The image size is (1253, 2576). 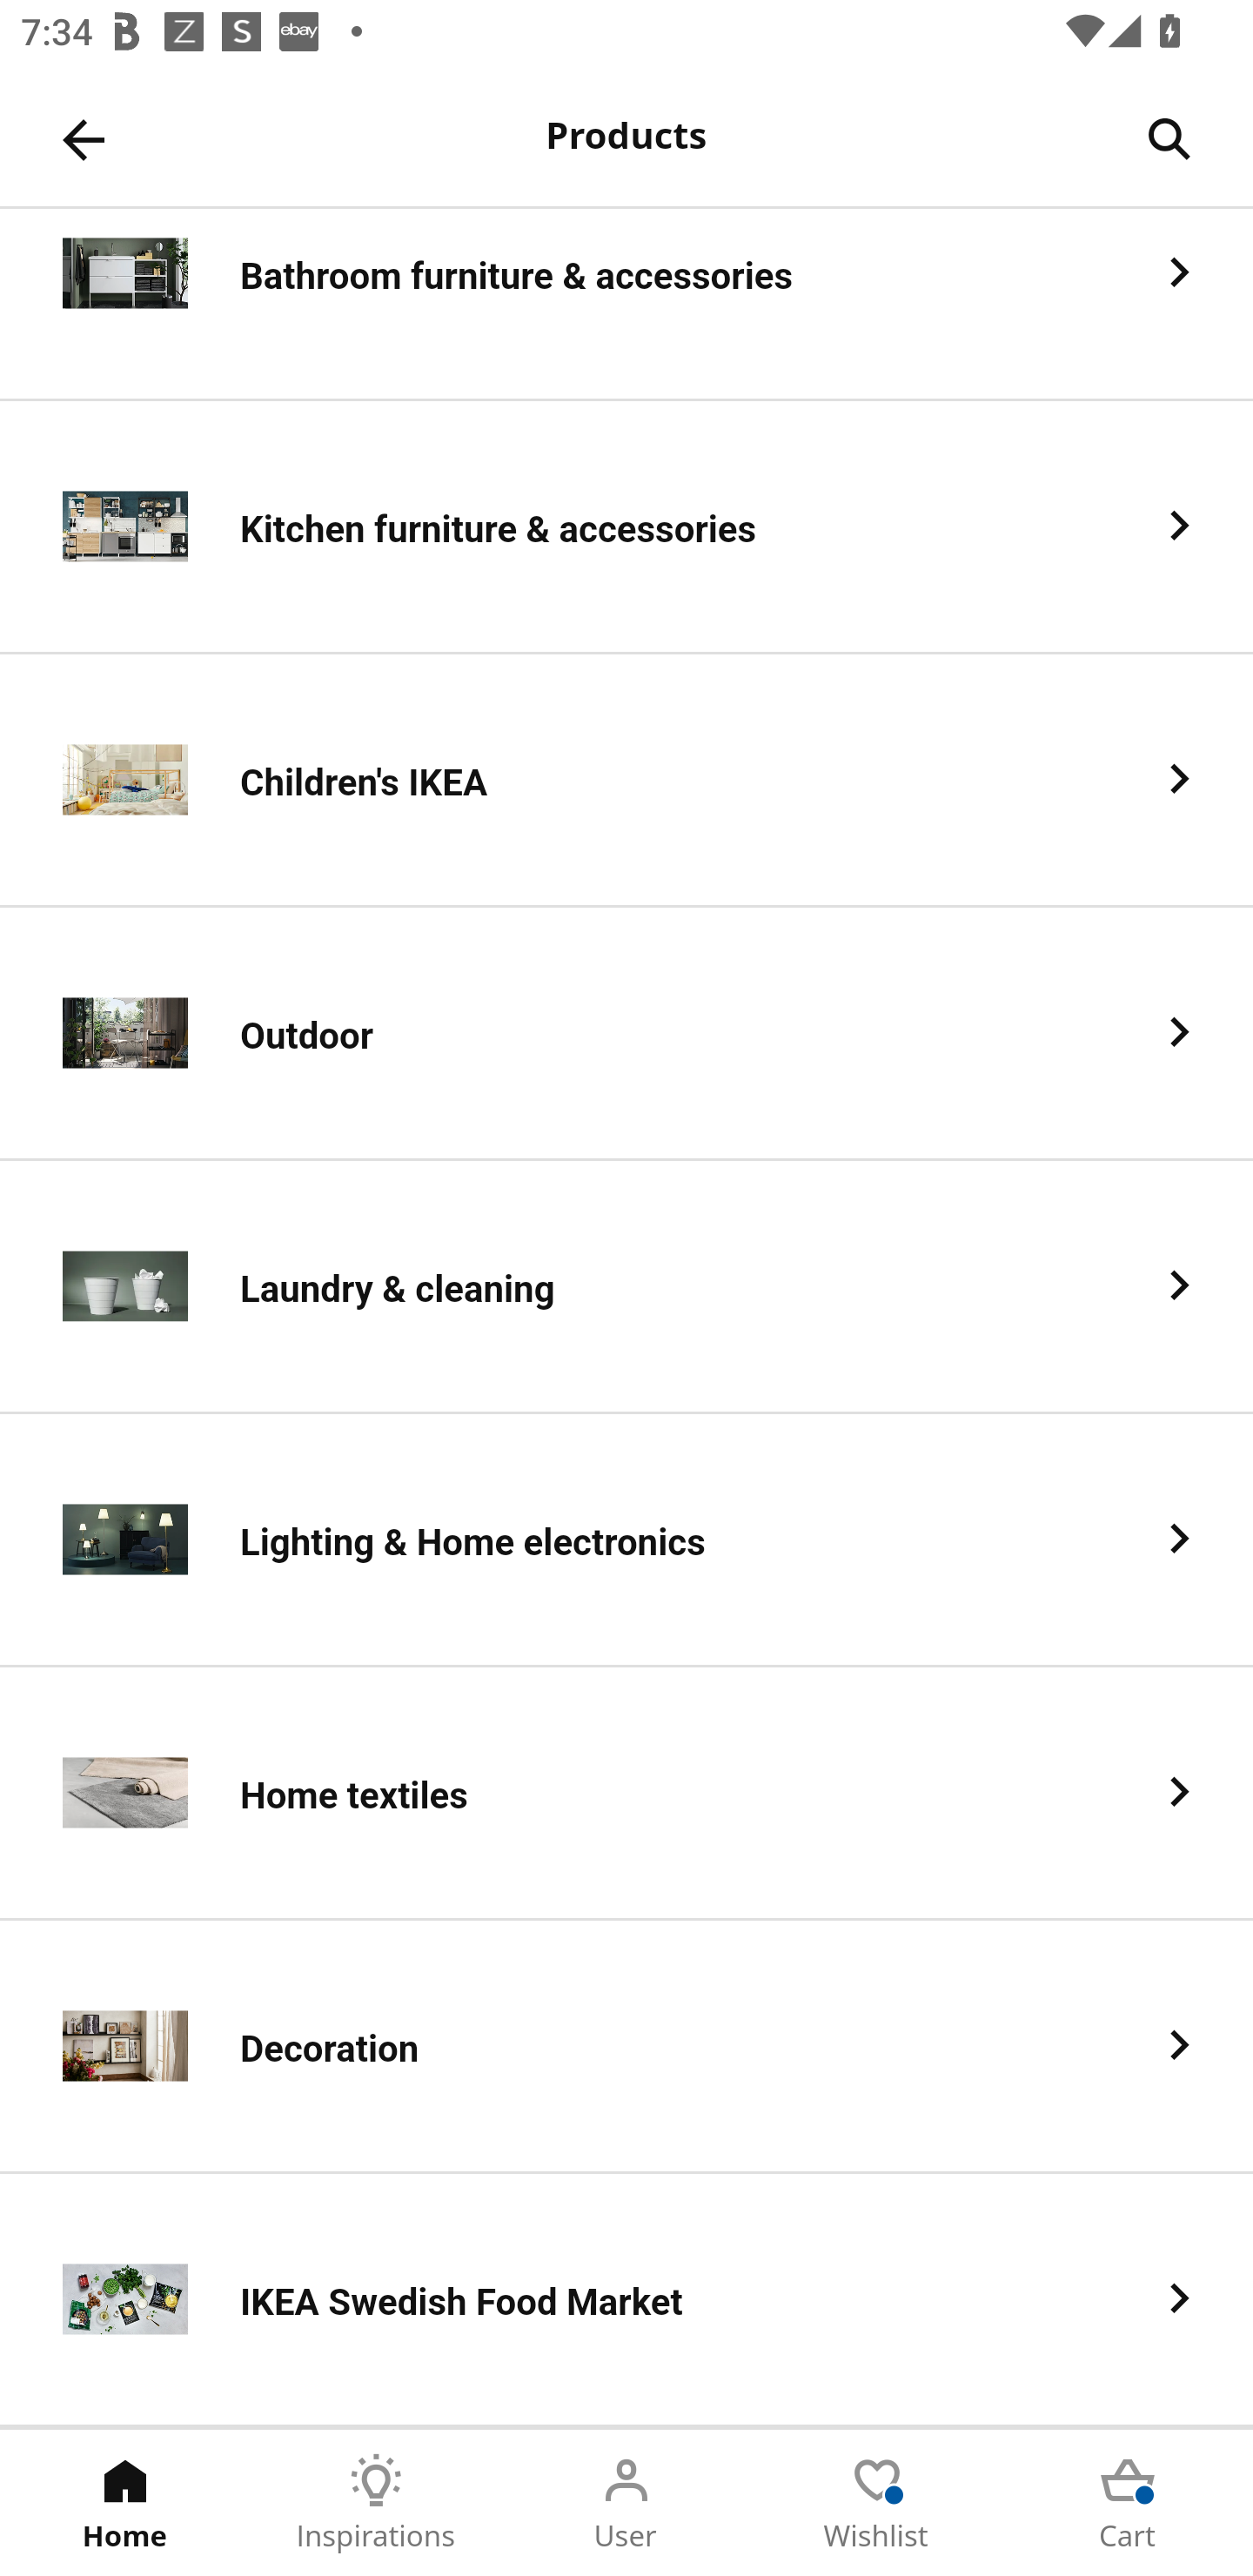 I want to click on IKEA Swedish Food Market, so click(x=626, y=2300).